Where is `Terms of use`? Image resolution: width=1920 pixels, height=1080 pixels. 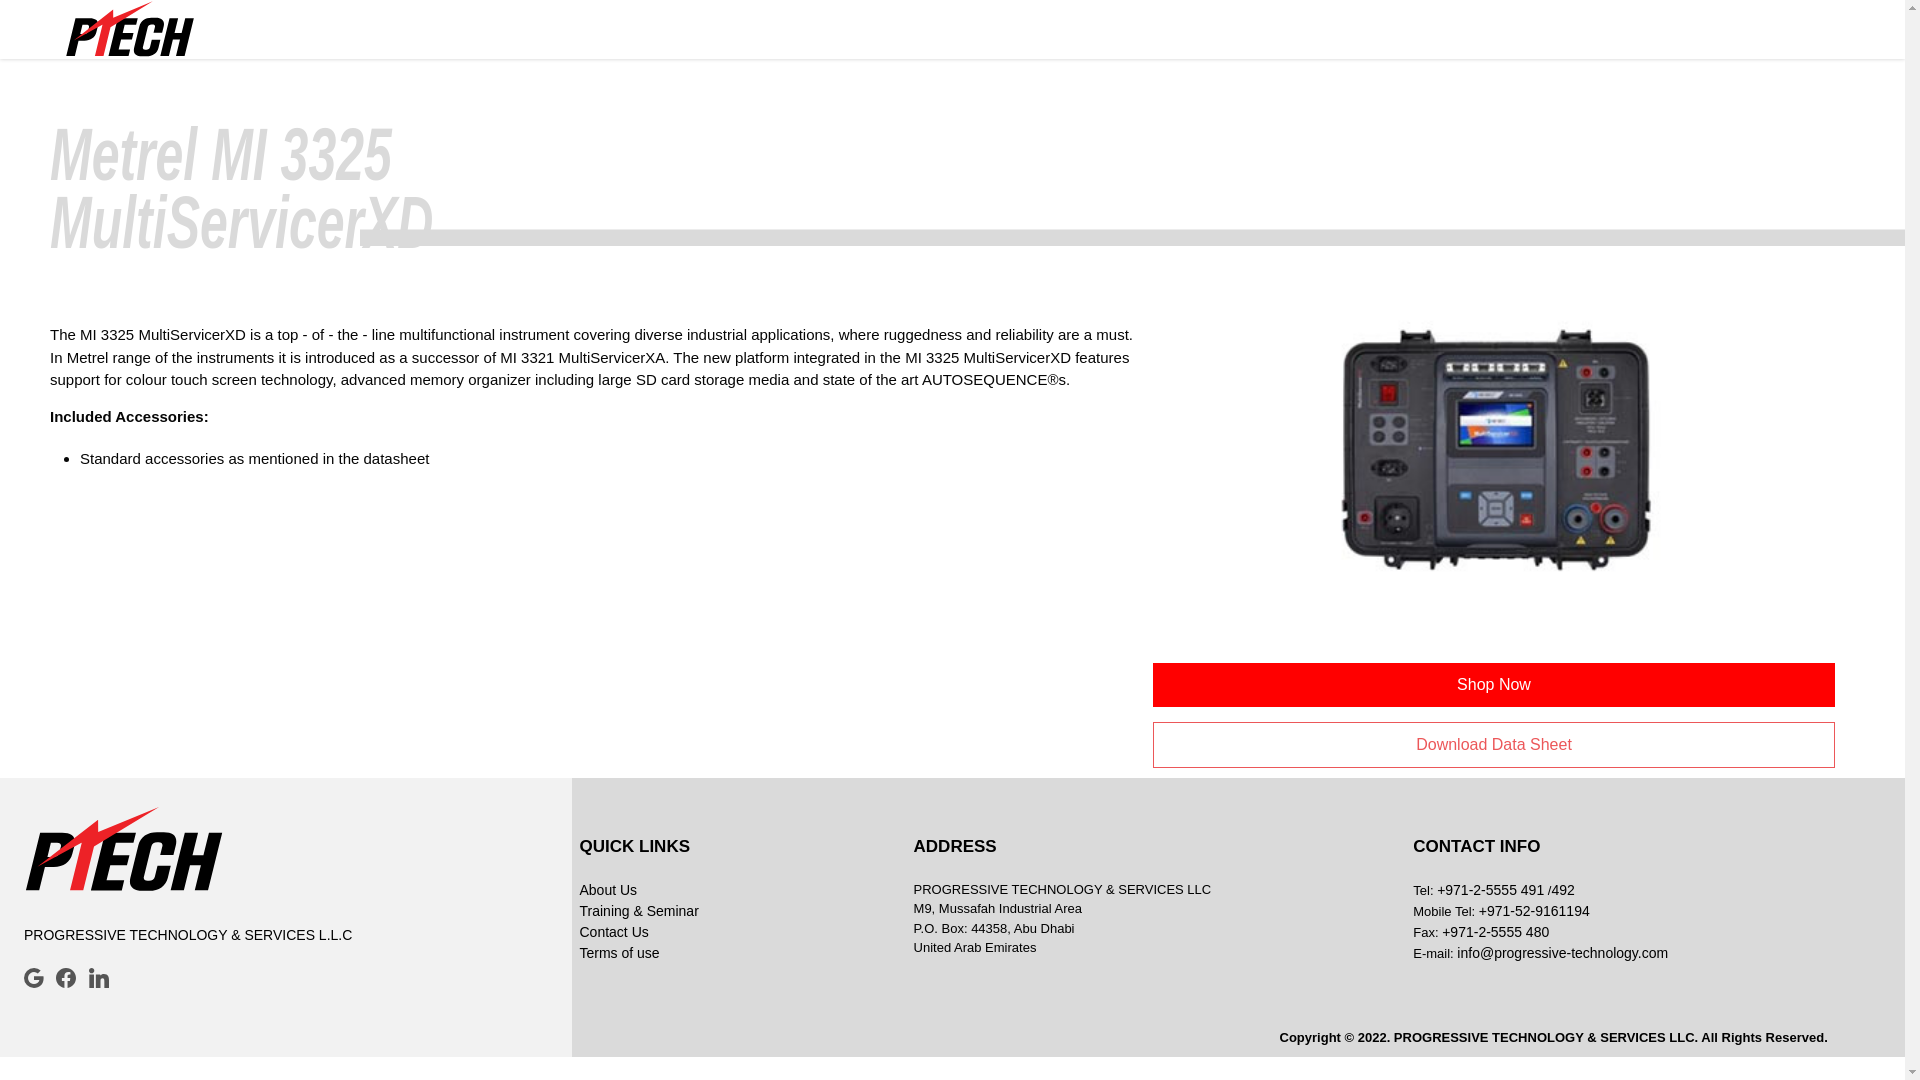 Terms of use is located at coordinates (738, 953).